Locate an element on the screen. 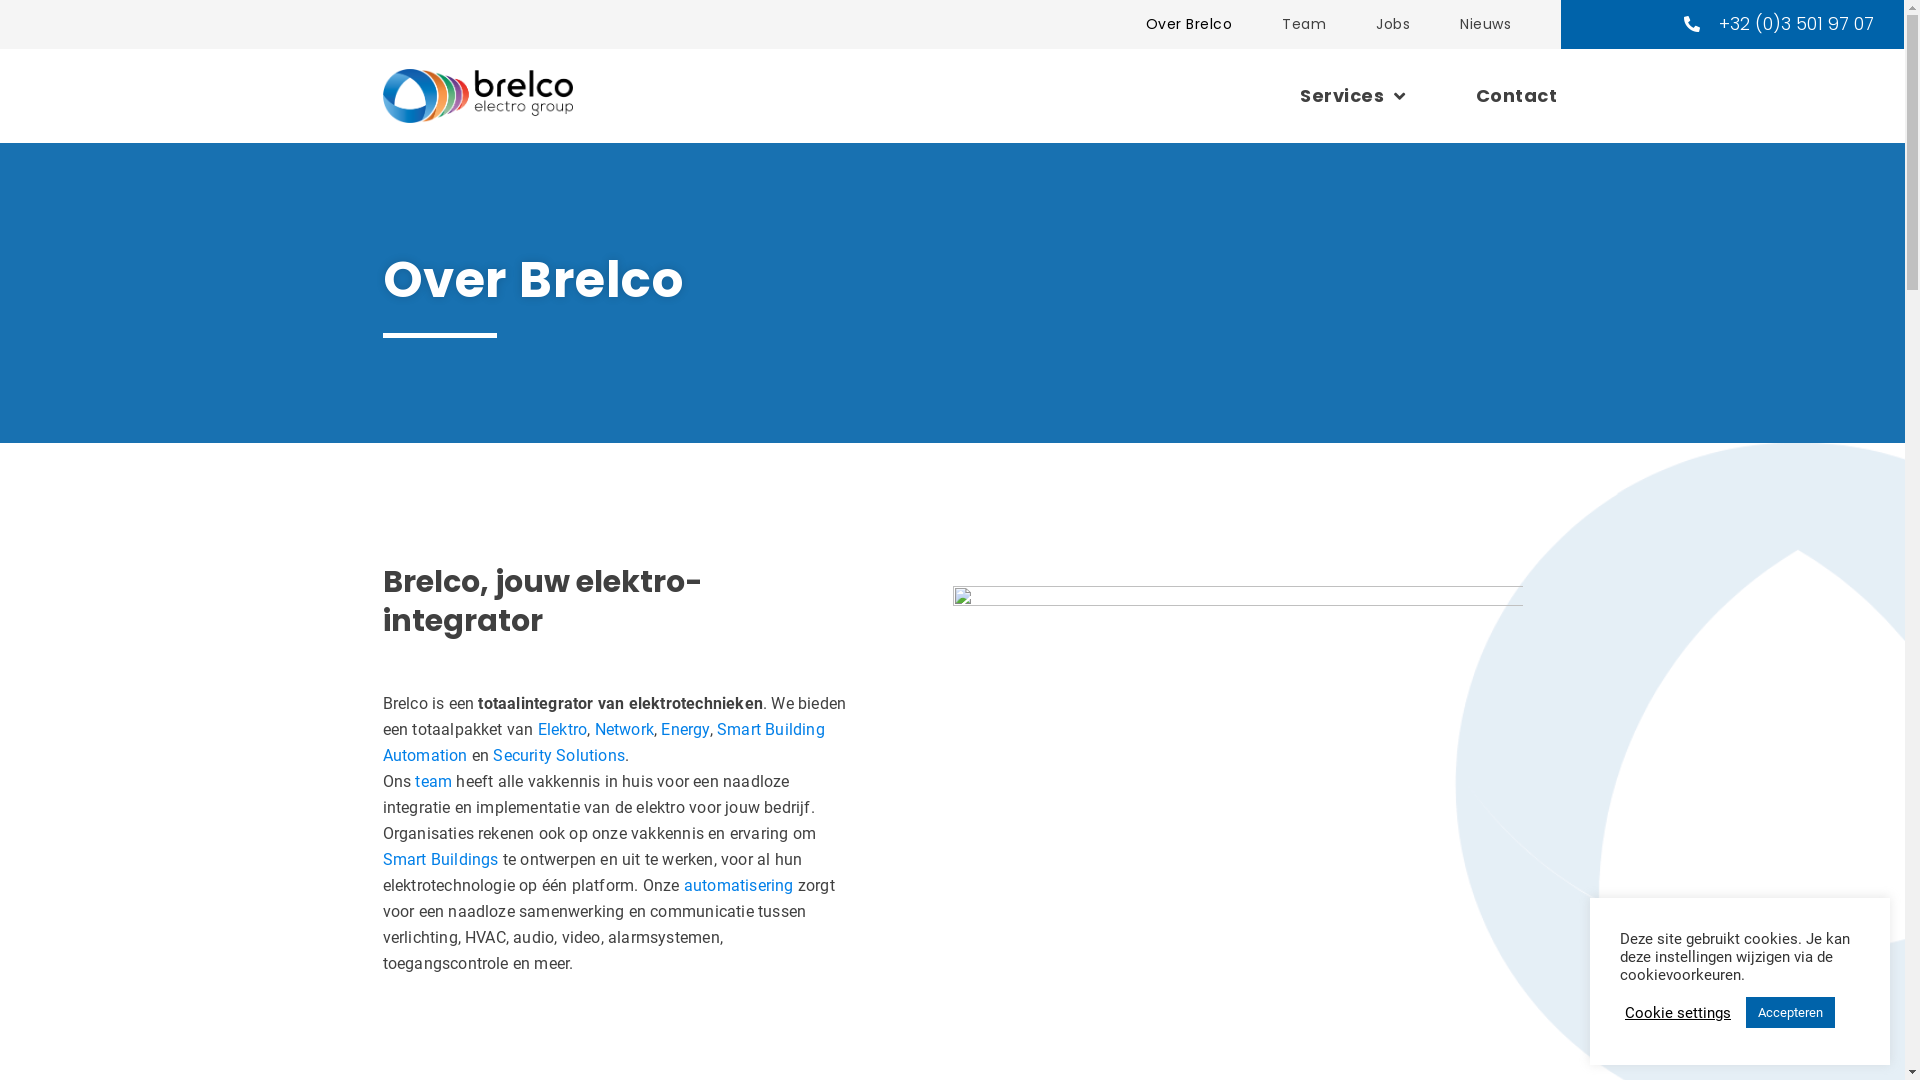 The width and height of the screenshot is (1920, 1080). Accepteren is located at coordinates (1790, 1012).